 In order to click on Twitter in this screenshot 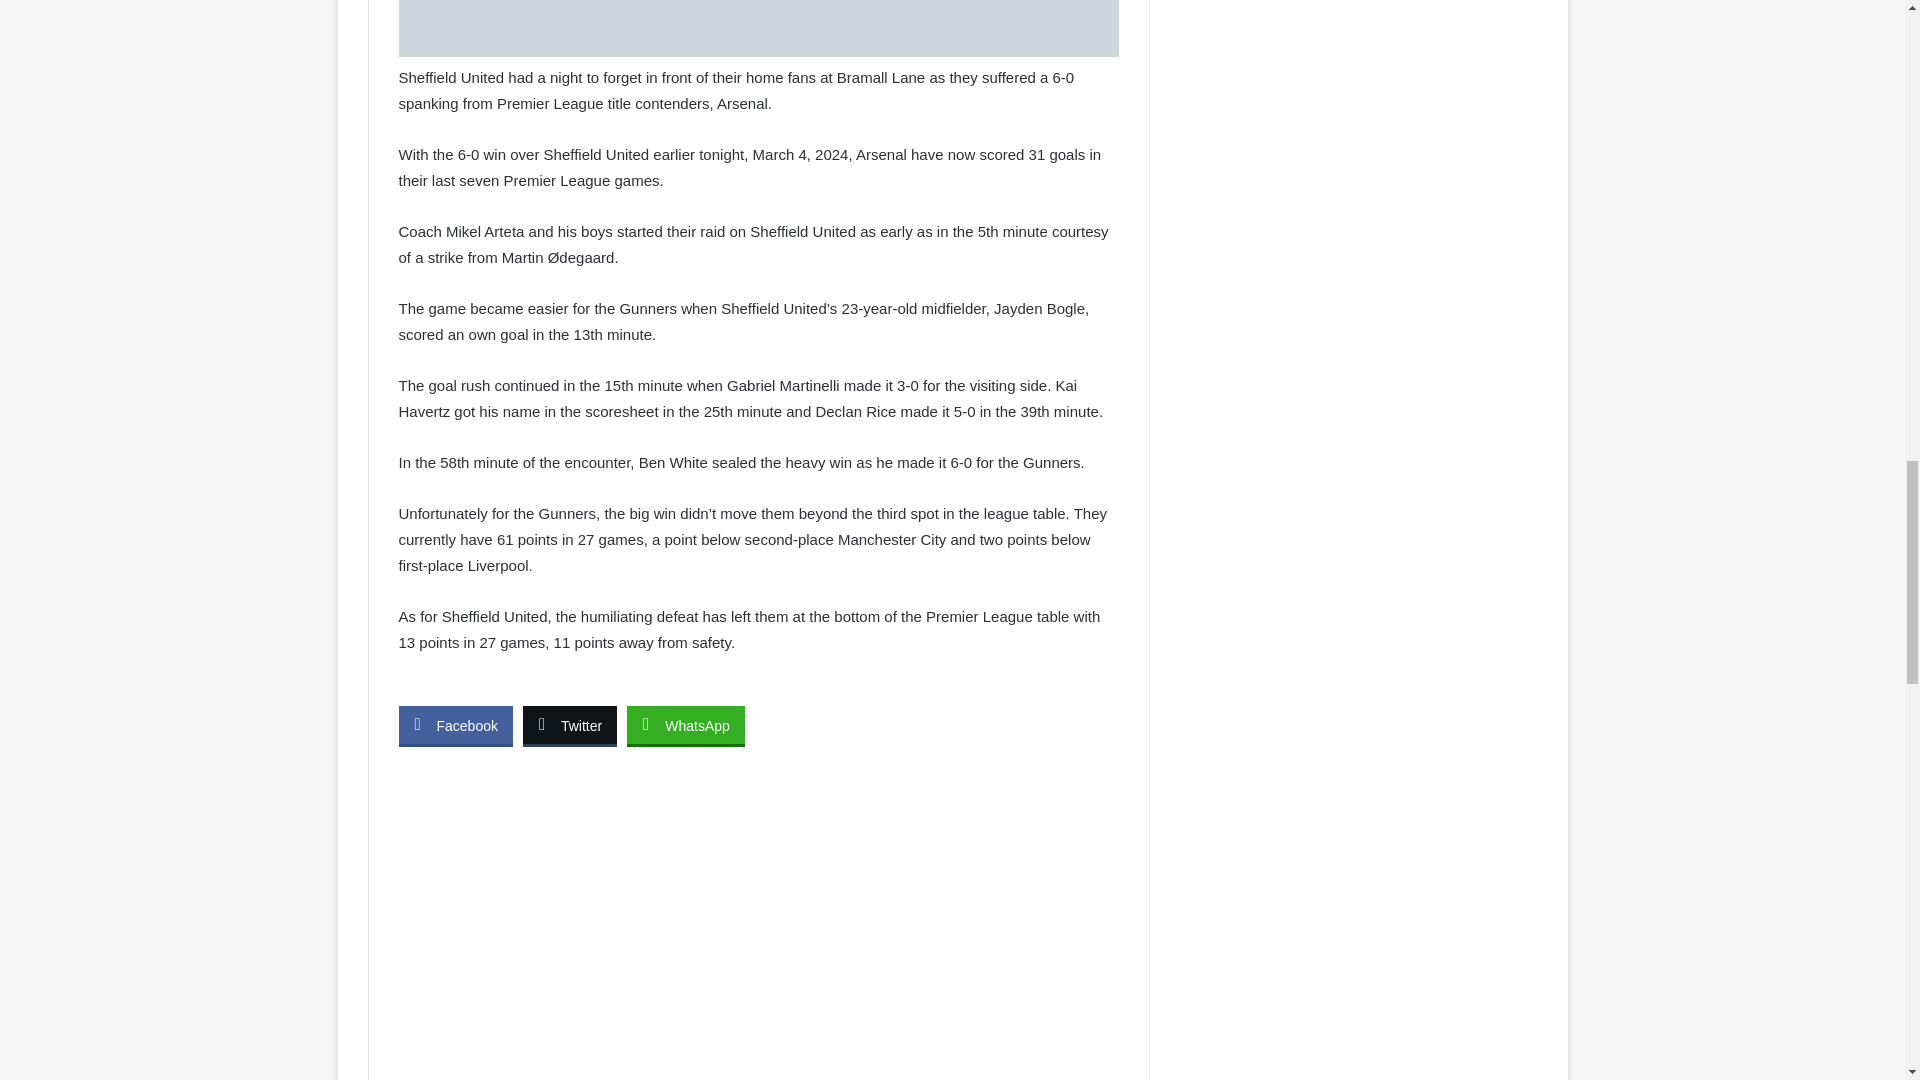, I will do `click(569, 725)`.